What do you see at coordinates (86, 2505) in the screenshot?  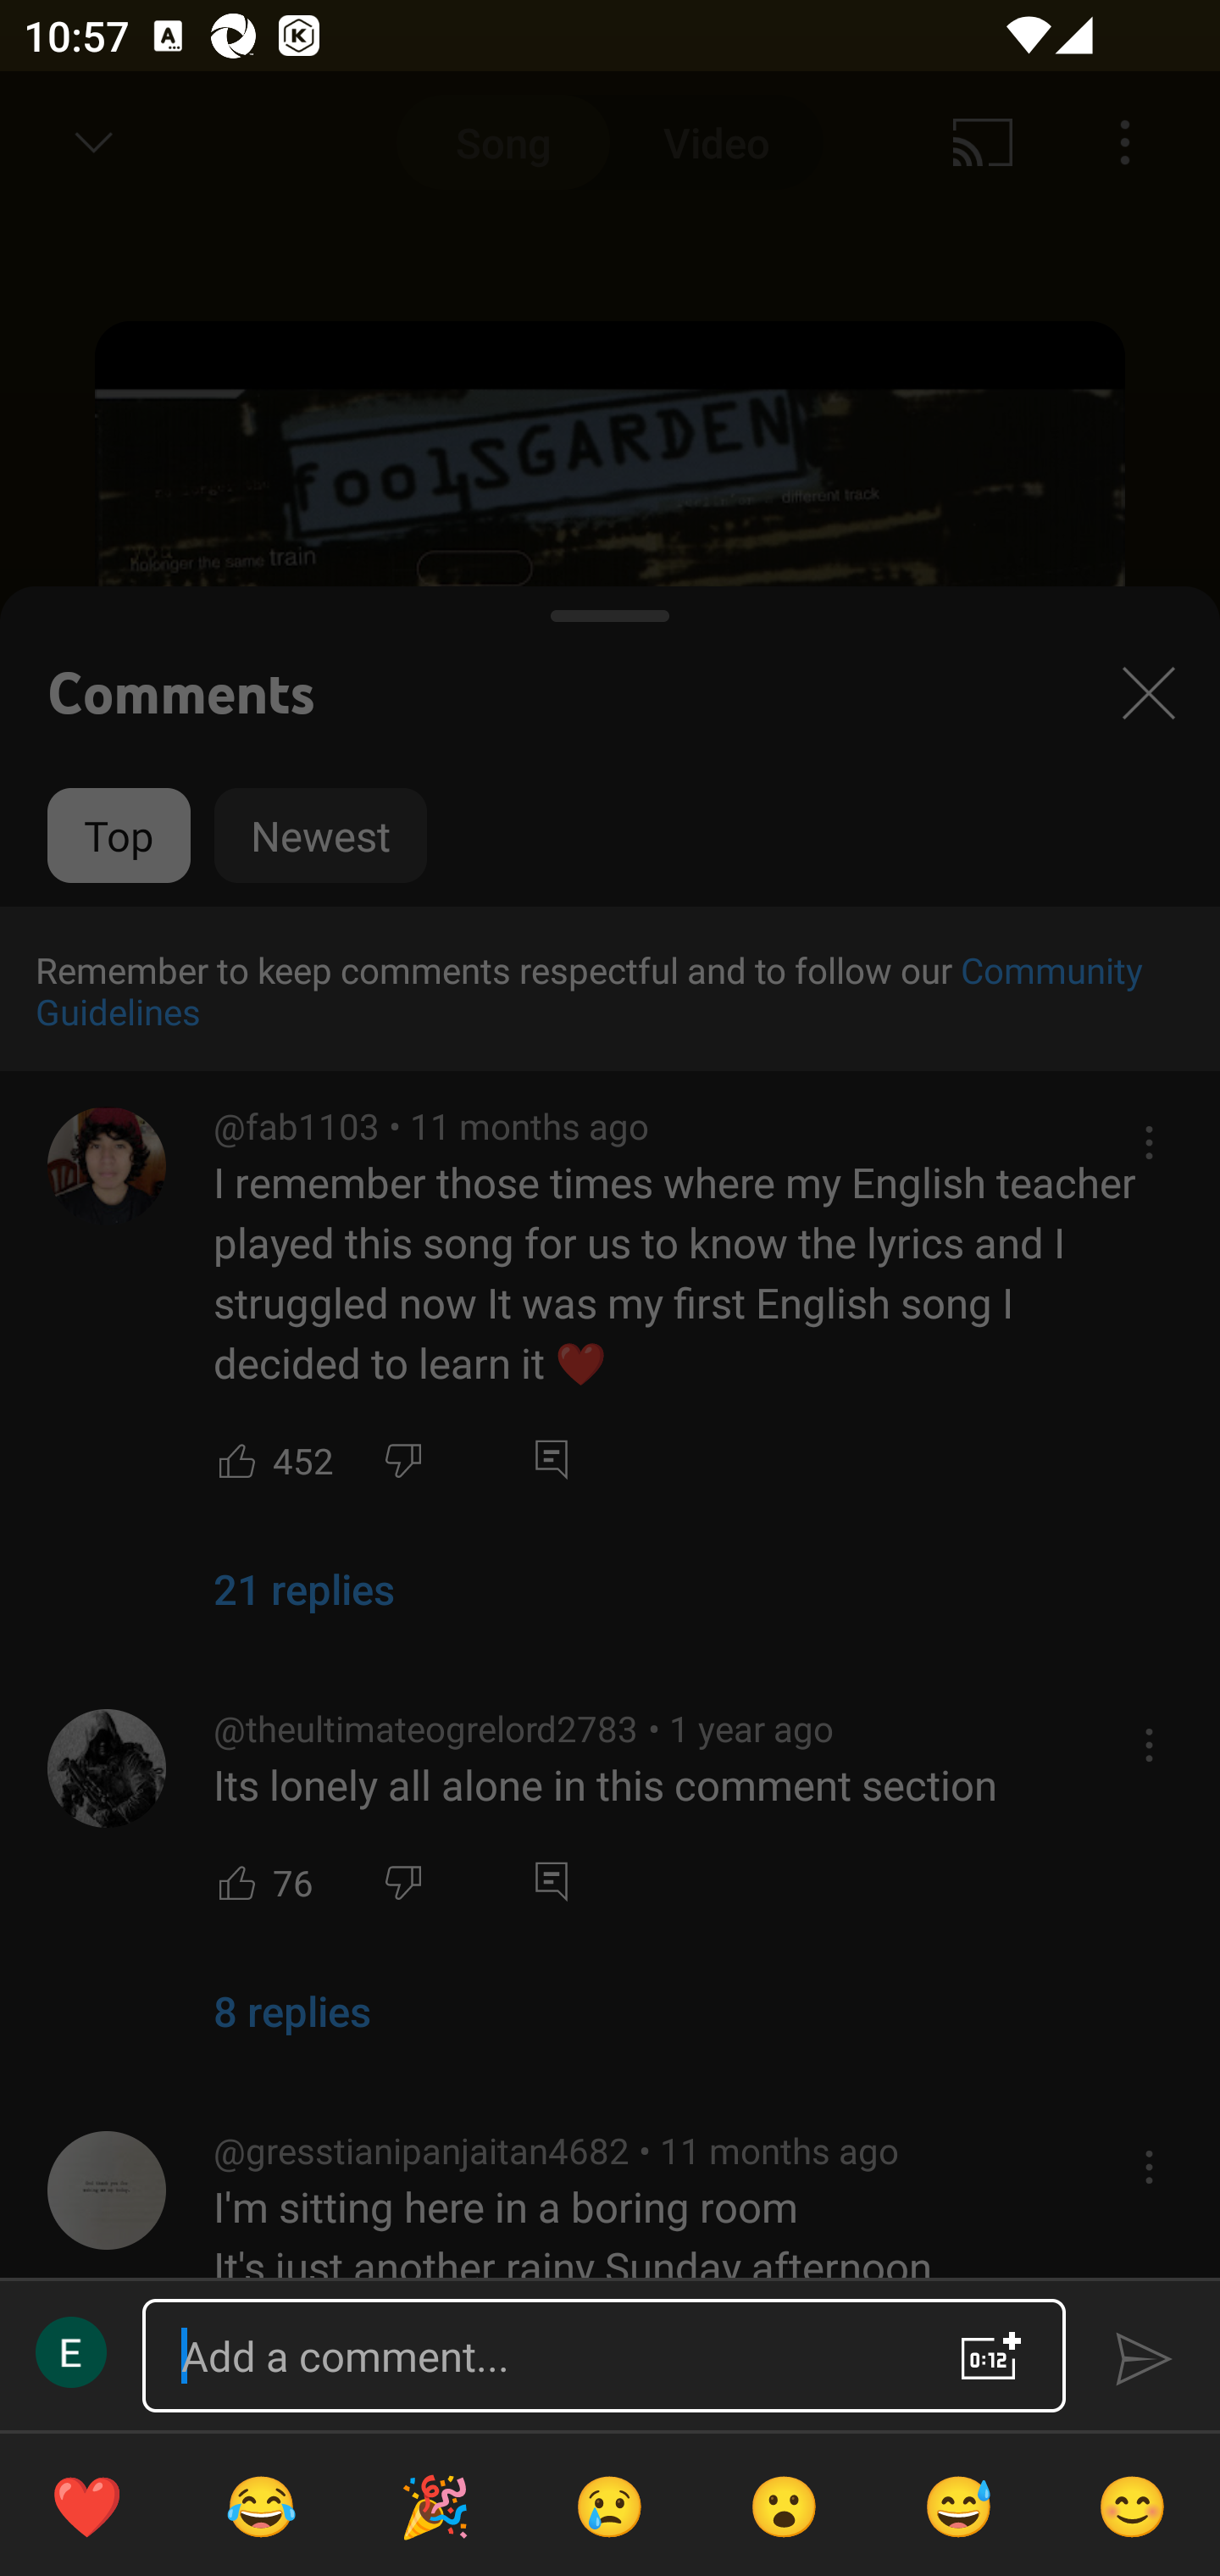 I see `❤` at bounding box center [86, 2505].